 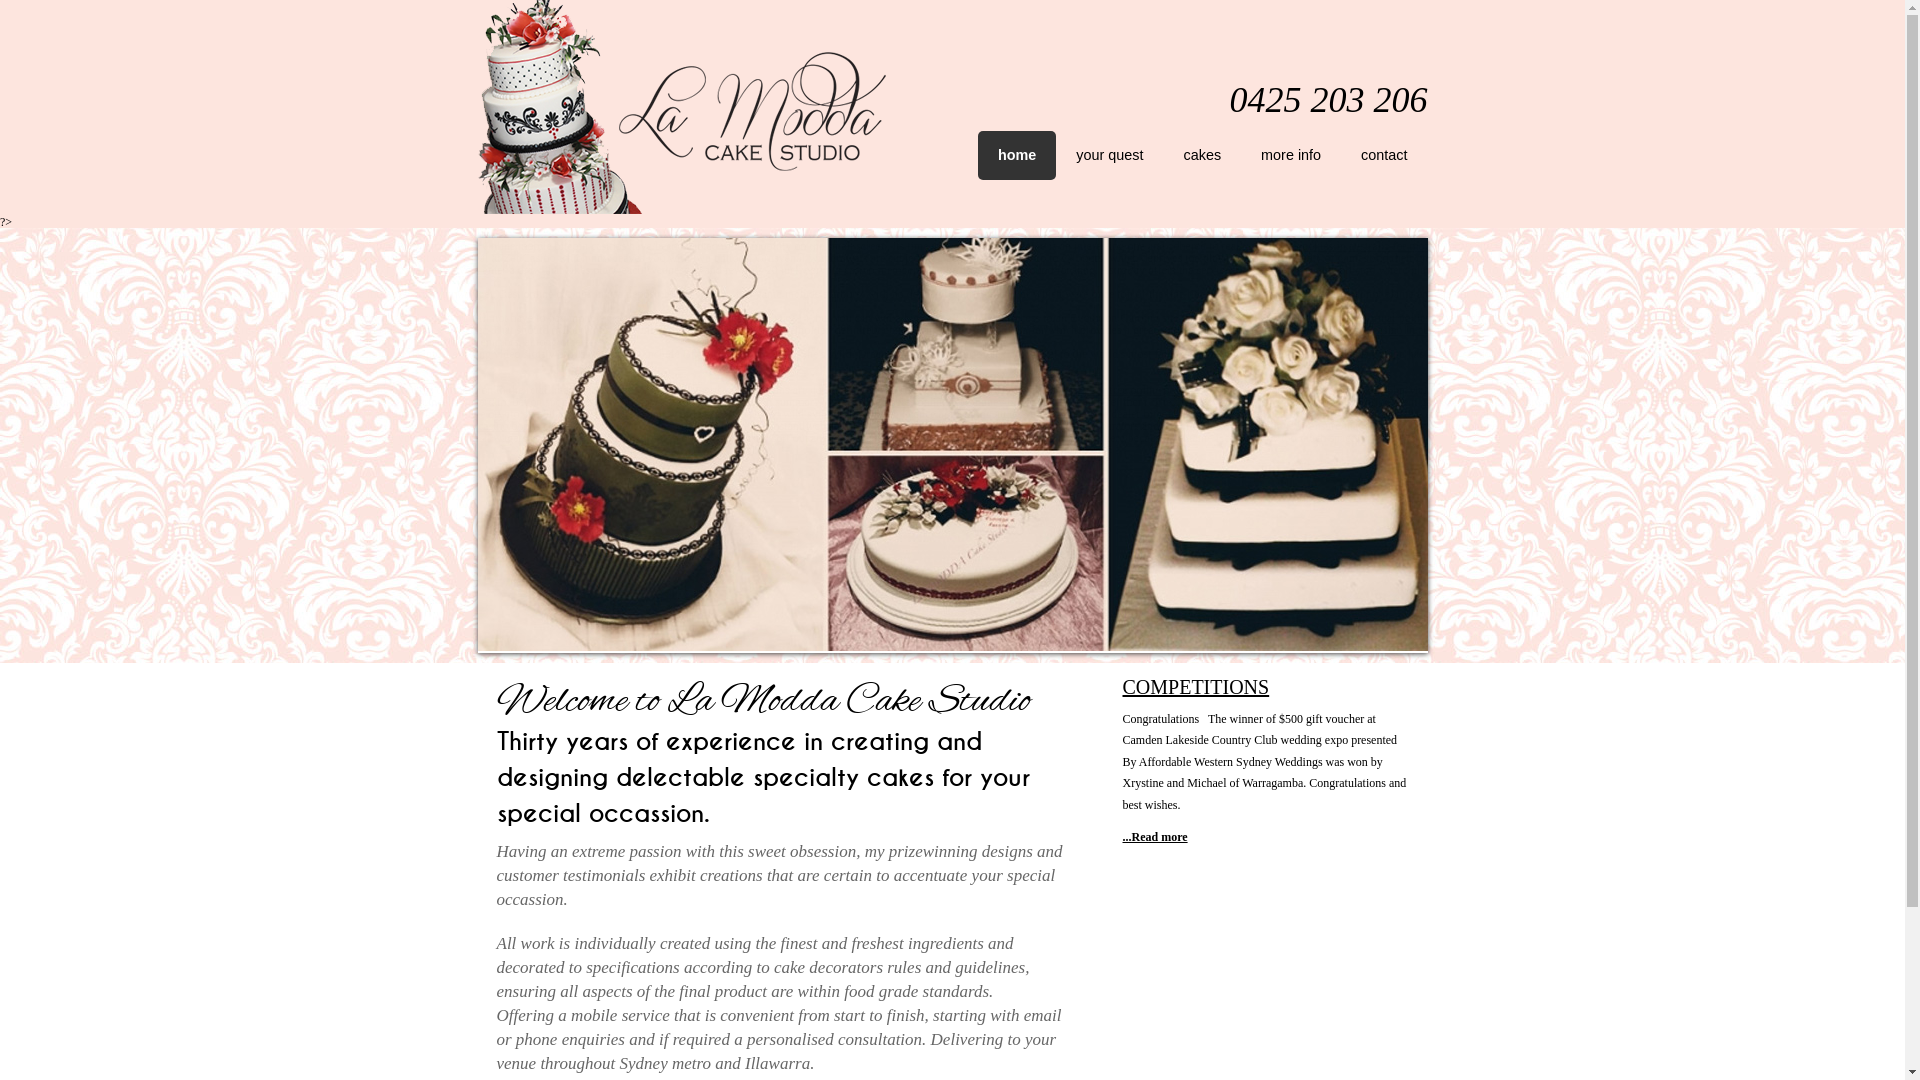 I want to click on online au casino slots, so click(x=106, y=270).